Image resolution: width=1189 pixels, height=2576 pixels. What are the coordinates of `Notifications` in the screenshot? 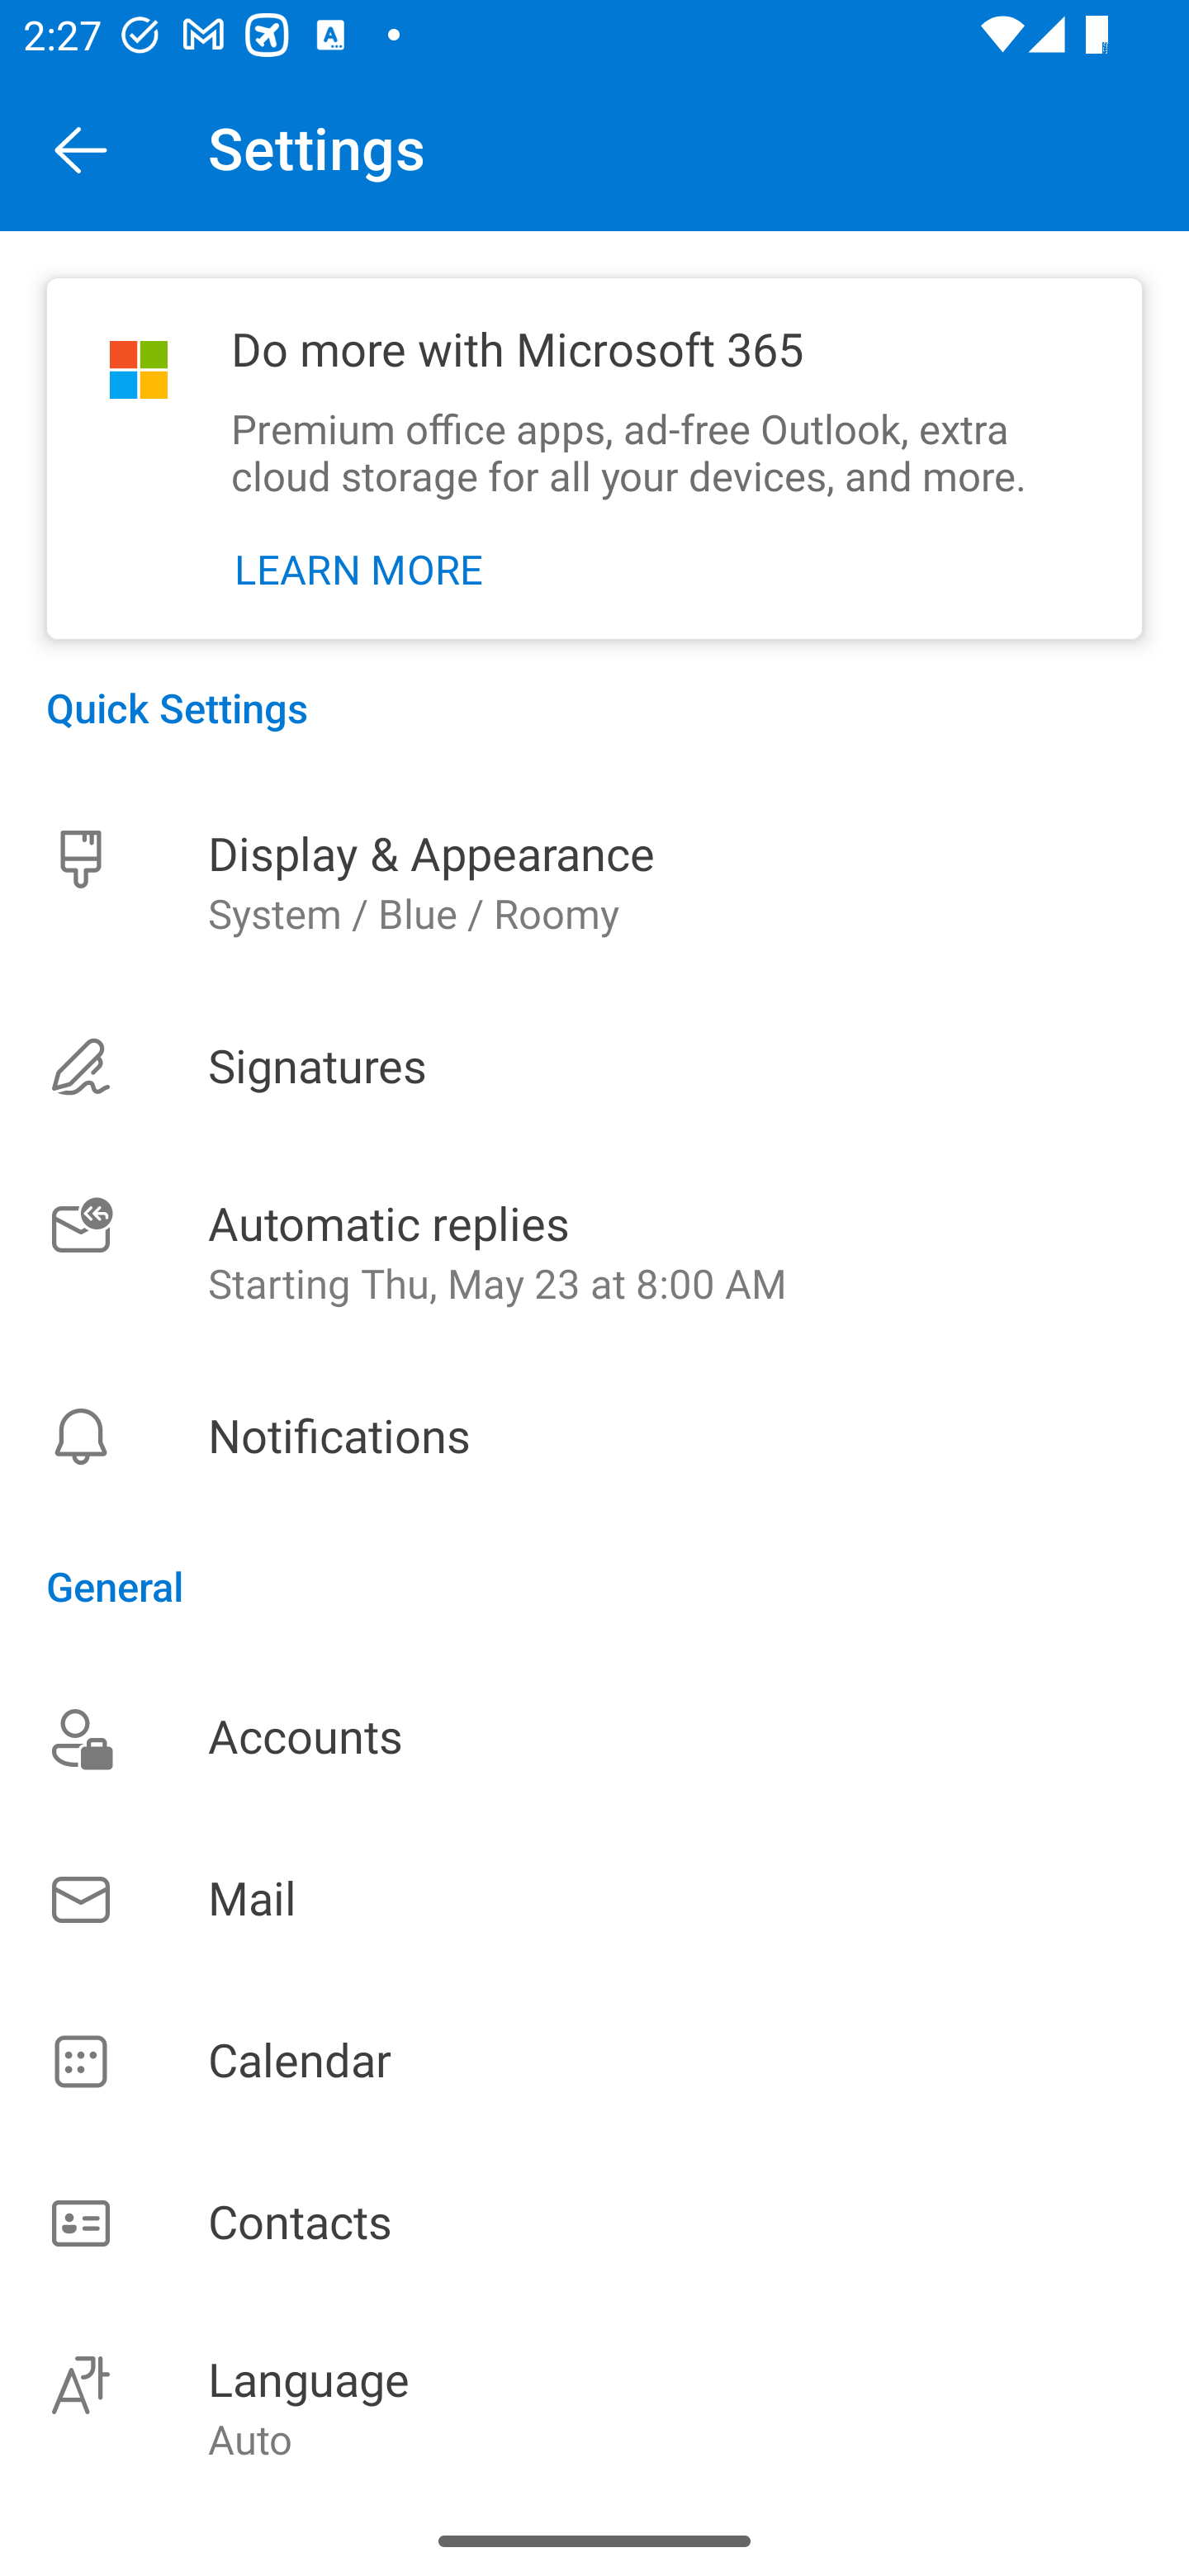 It's located at (594, 1437).